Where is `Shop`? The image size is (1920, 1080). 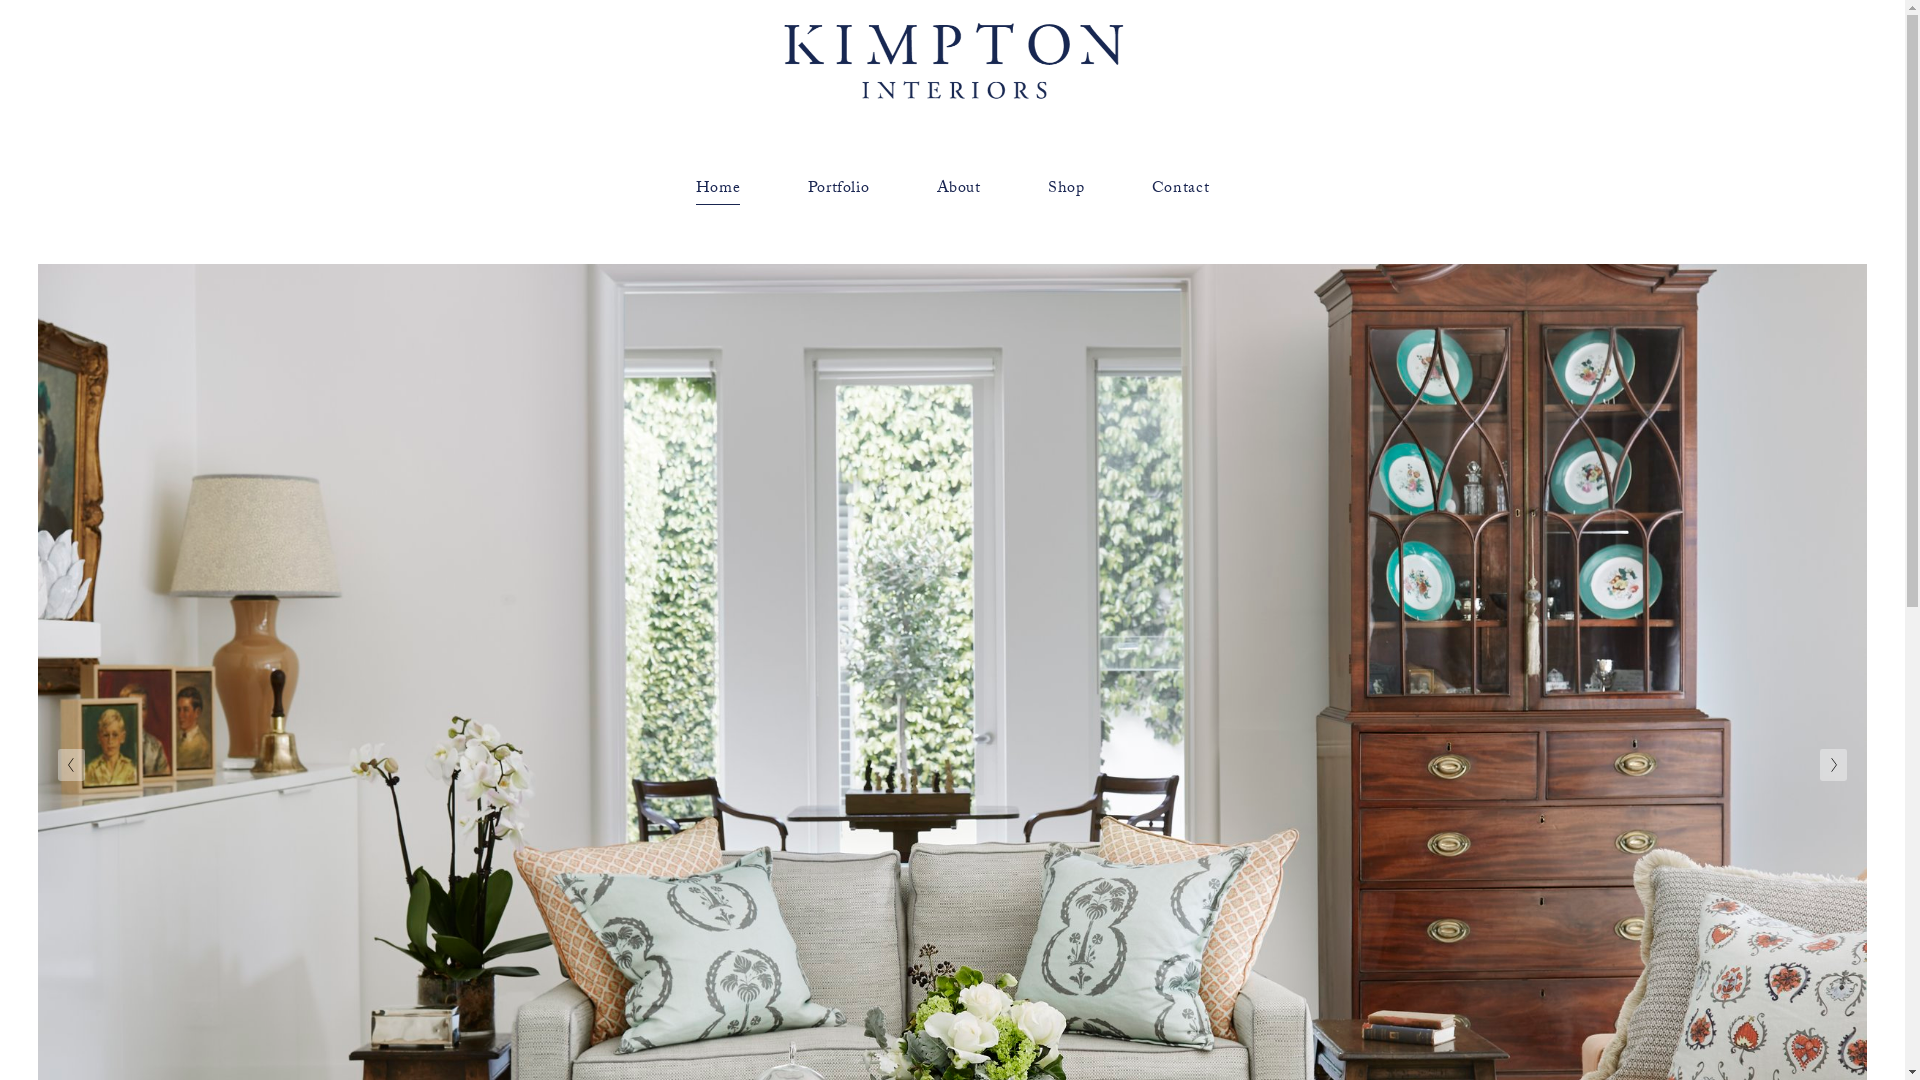
Shop is located at coordinates (1066, 190).